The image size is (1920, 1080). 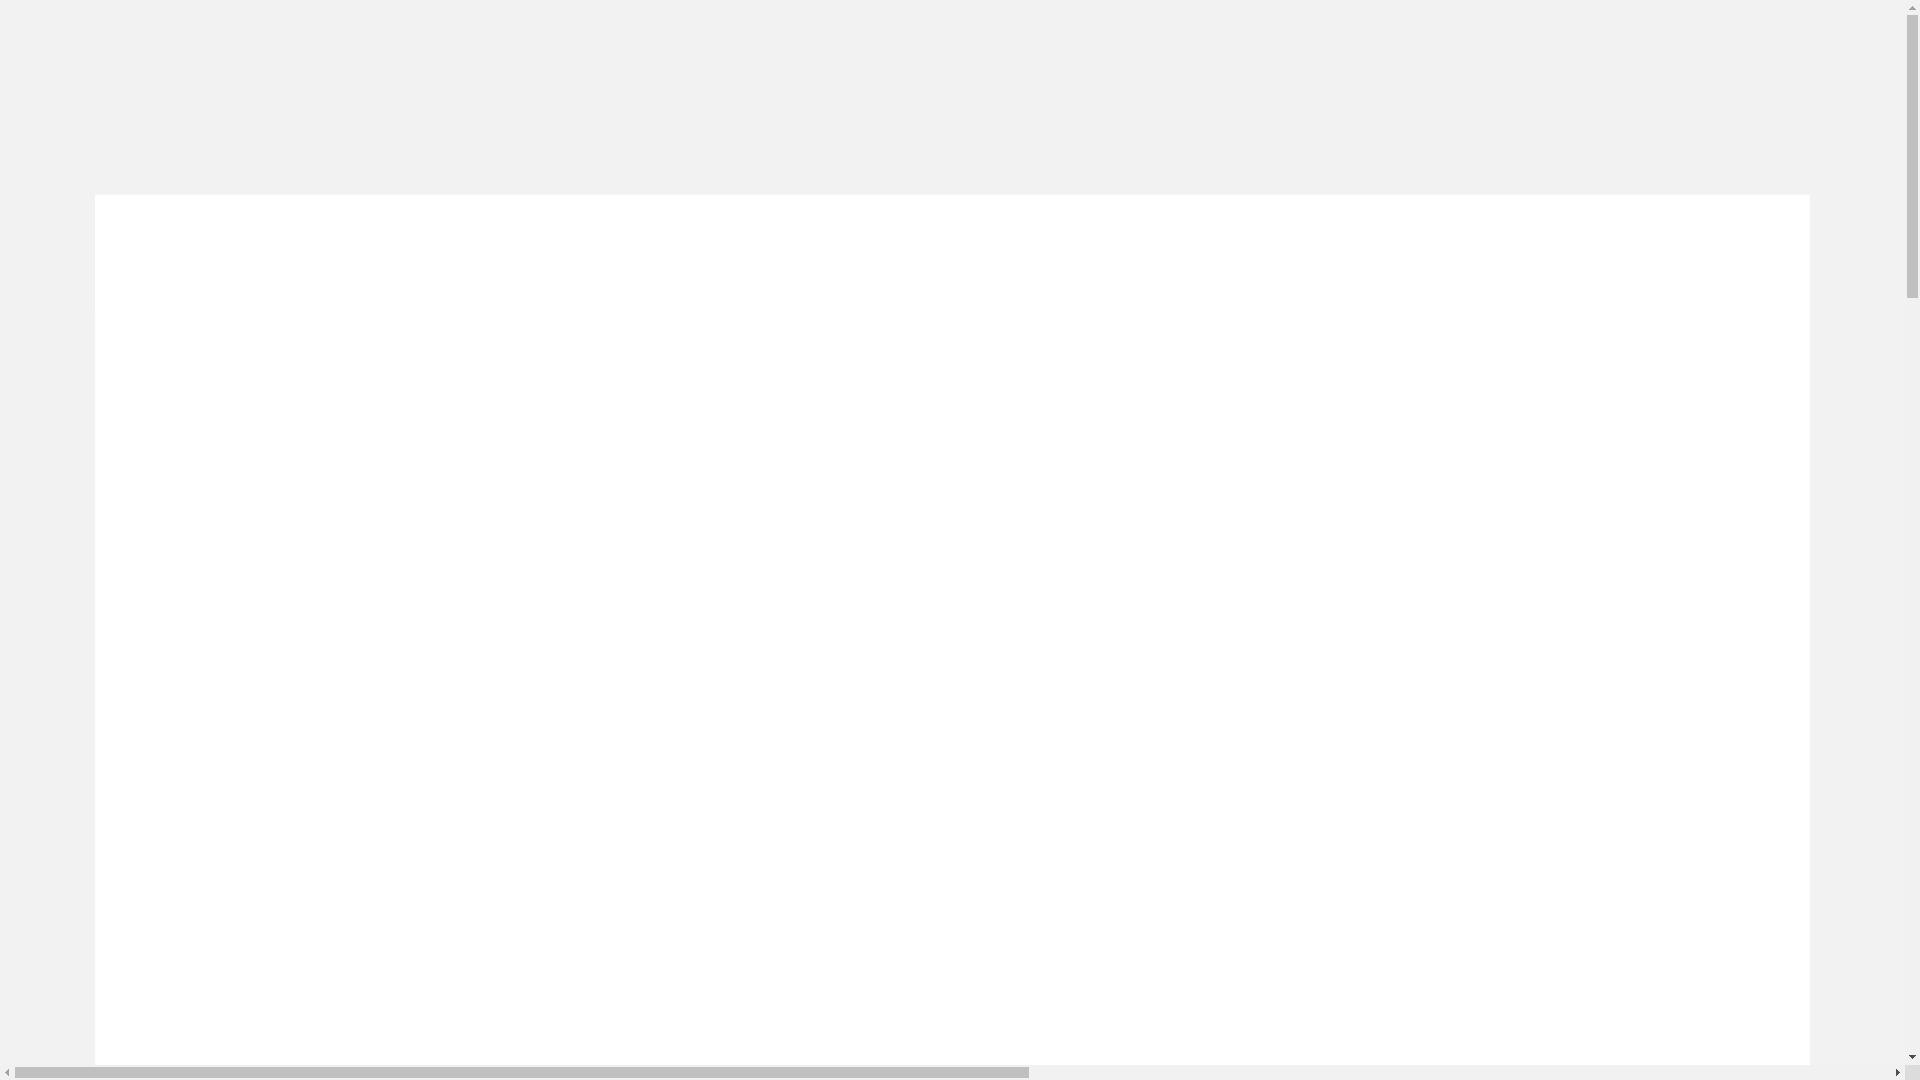 I want to click on Blog, so click(x=805, y=339).